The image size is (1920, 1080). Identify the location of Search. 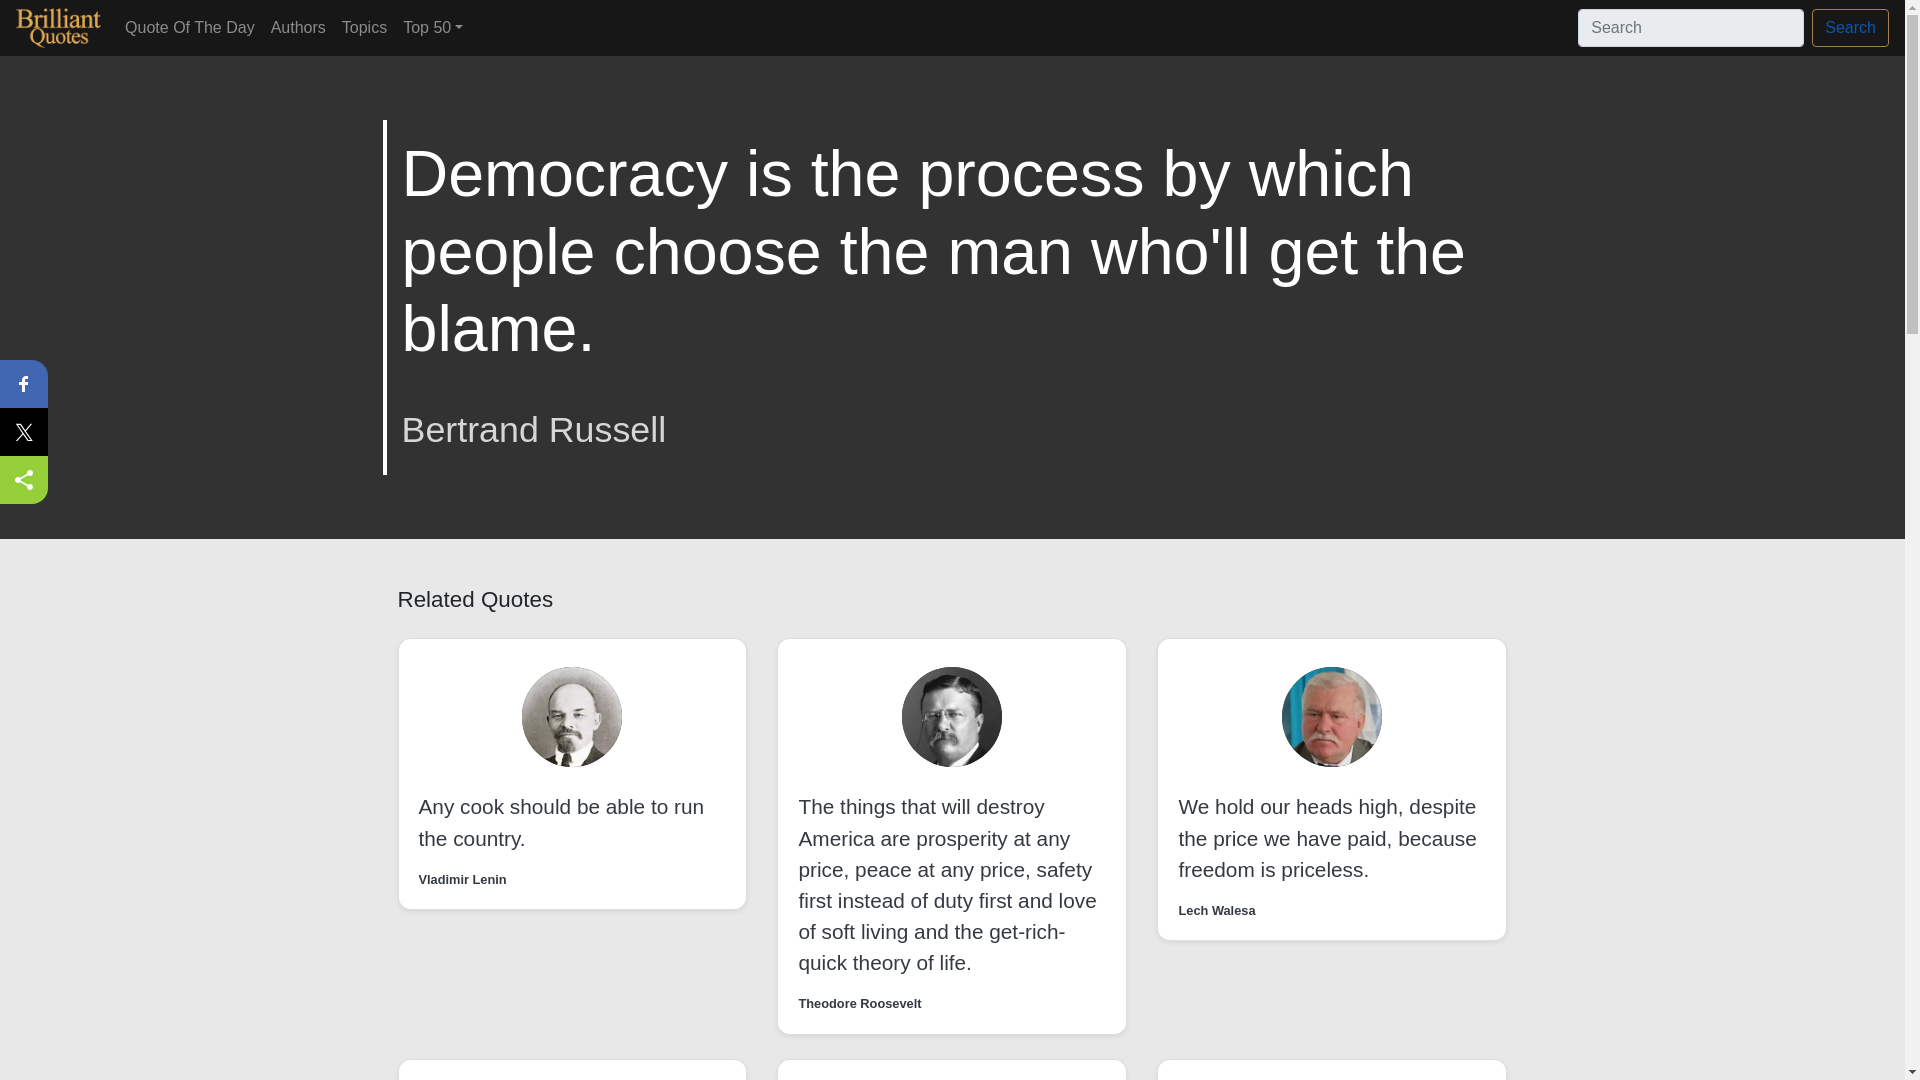
(1850, 28).